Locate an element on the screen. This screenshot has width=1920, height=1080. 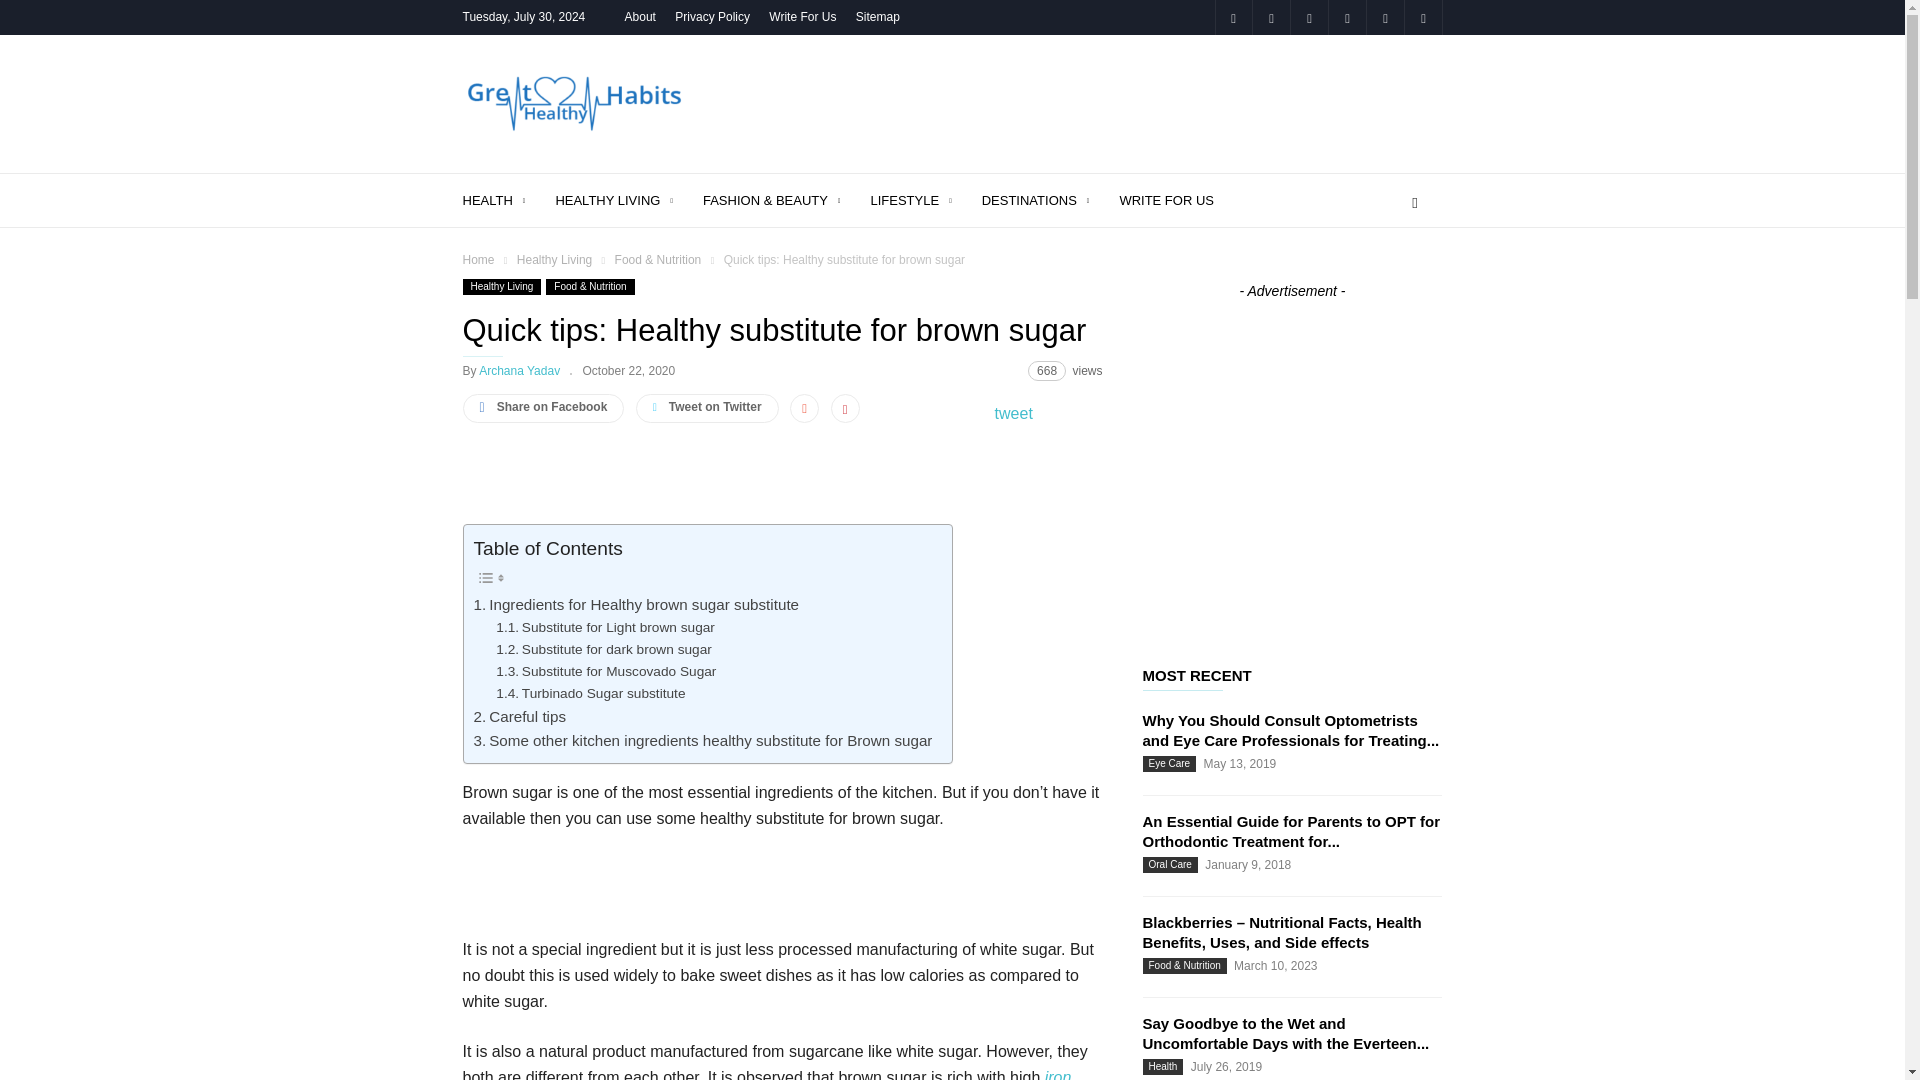
Advertisement is located at coordinates (1078, 104).